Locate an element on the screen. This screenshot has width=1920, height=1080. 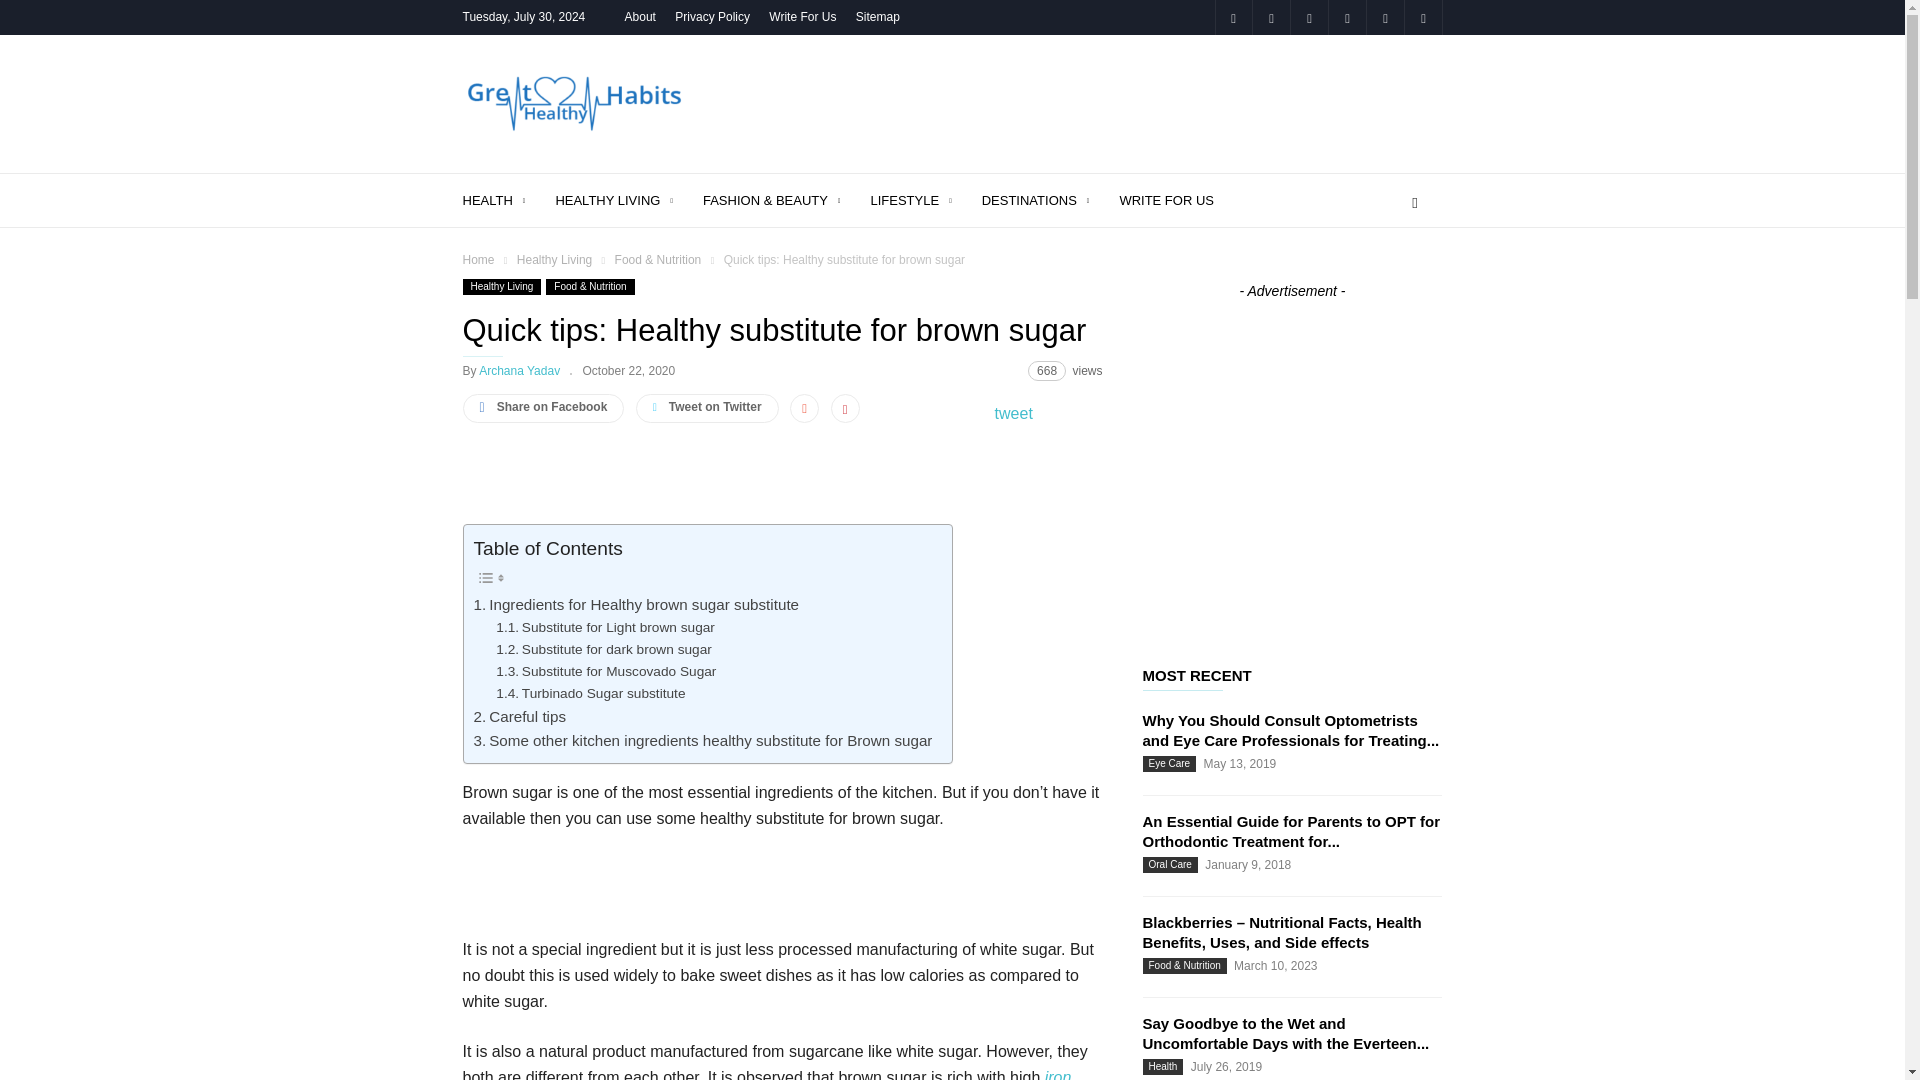
Advertisement is located at coordinates (1078, 104).